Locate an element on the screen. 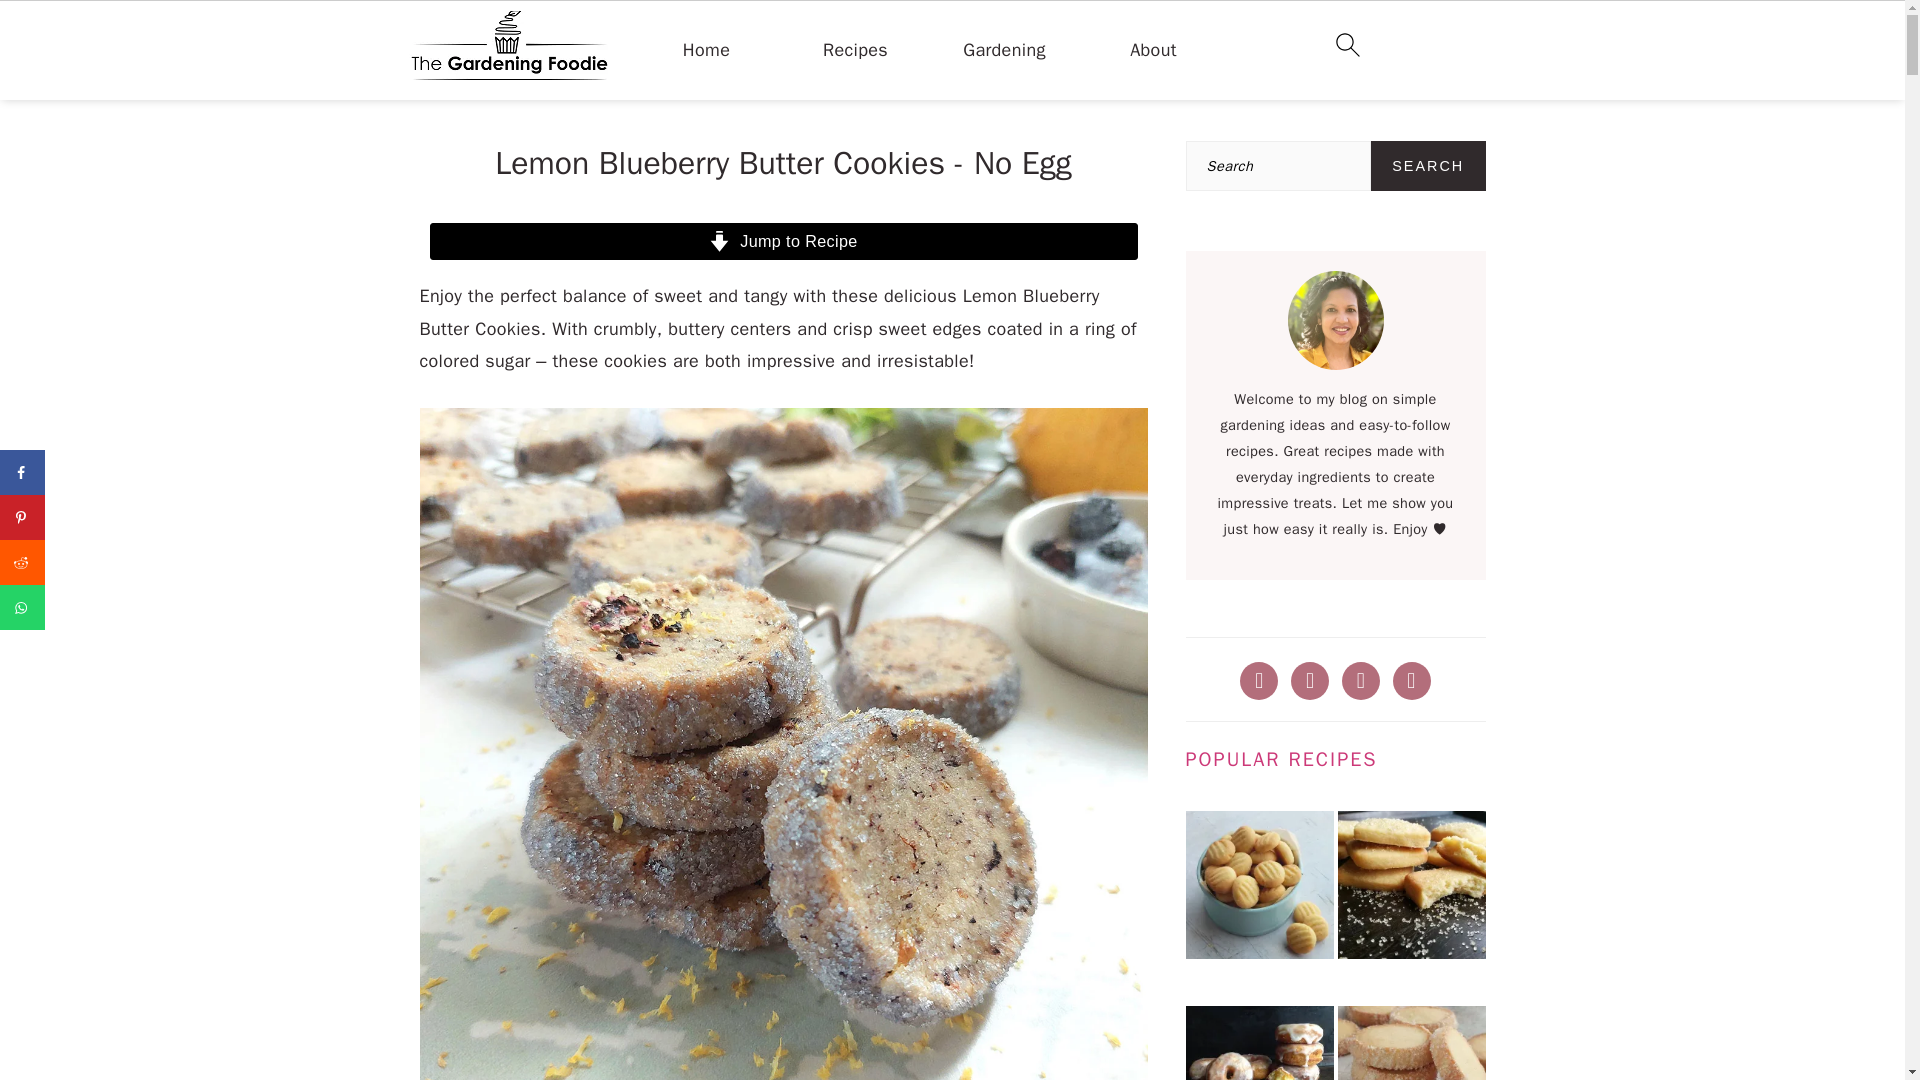 This screenshot has width=1920, height=1080. search icon is located at coordinates (1347, 45).